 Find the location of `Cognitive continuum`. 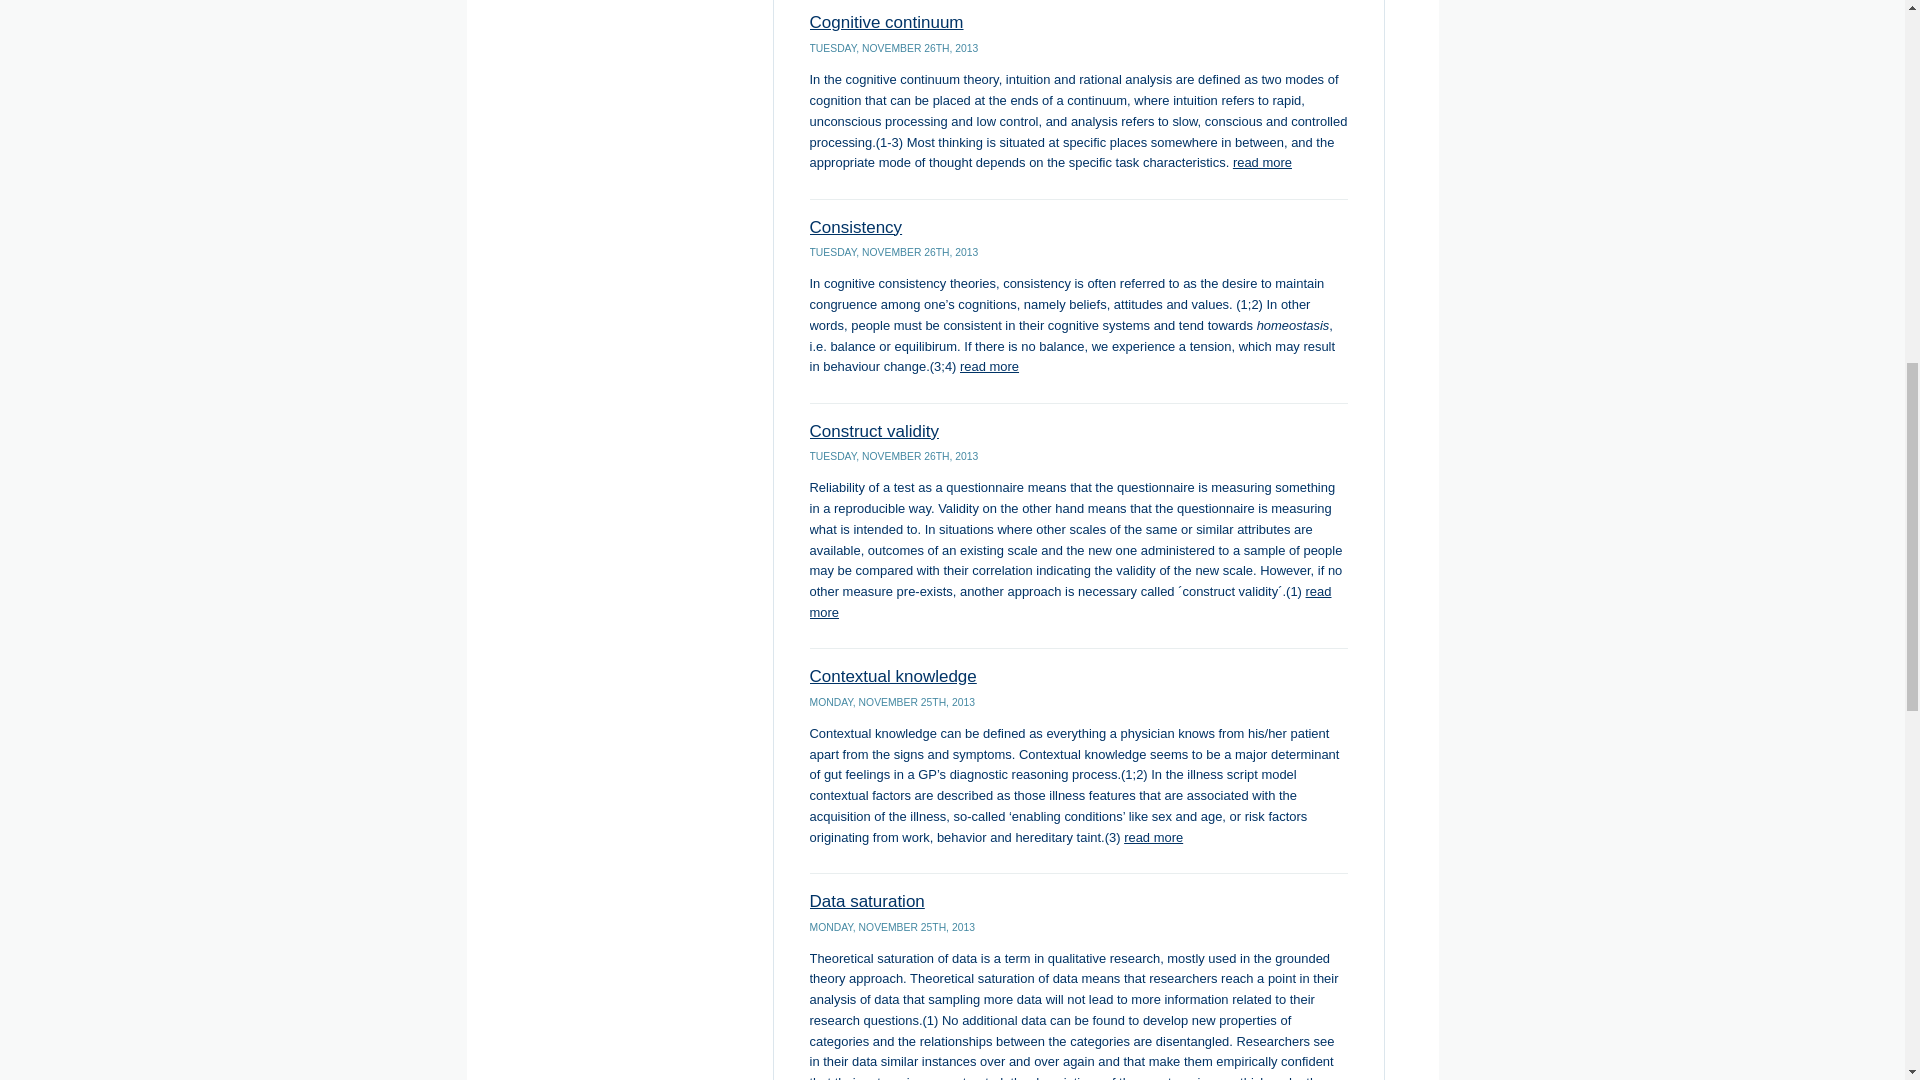

Cognitive continuum is located at coordinates (886, 22).